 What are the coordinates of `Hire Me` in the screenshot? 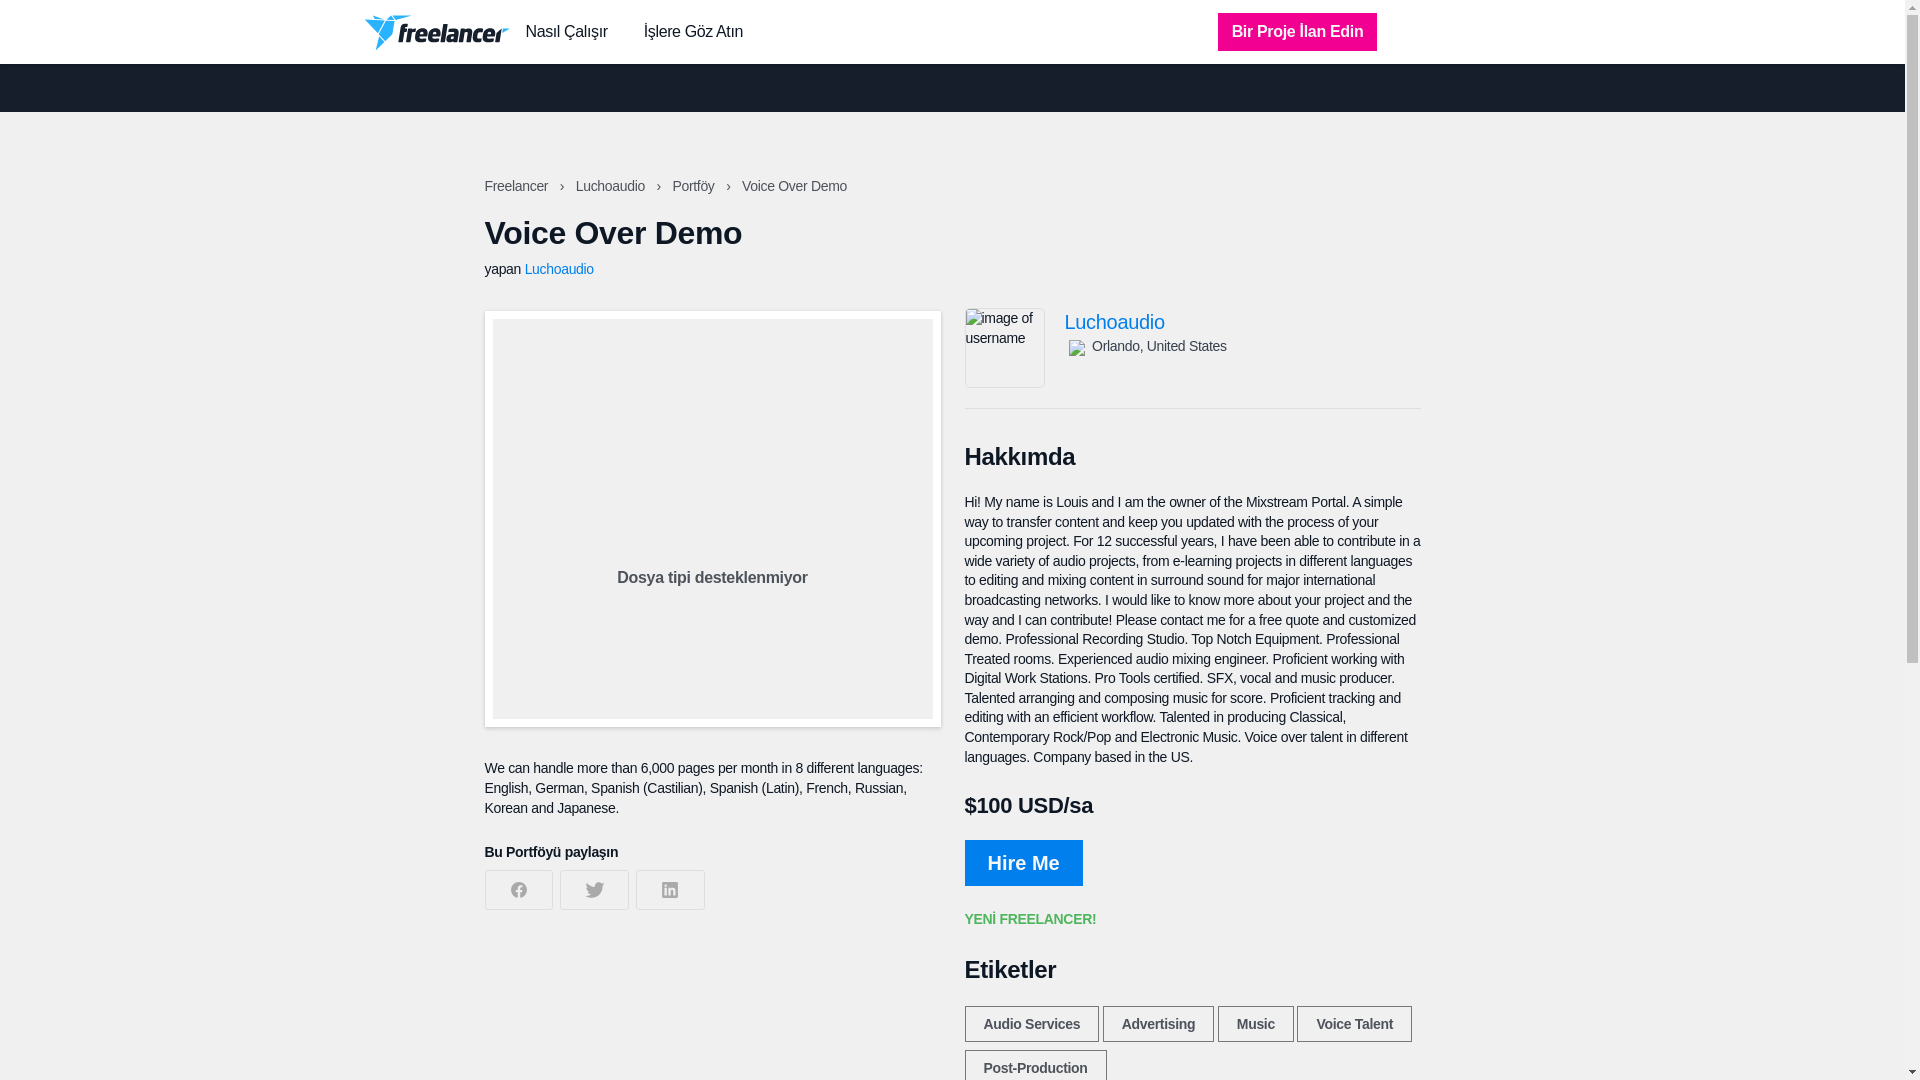 It's located at (1022, 862).